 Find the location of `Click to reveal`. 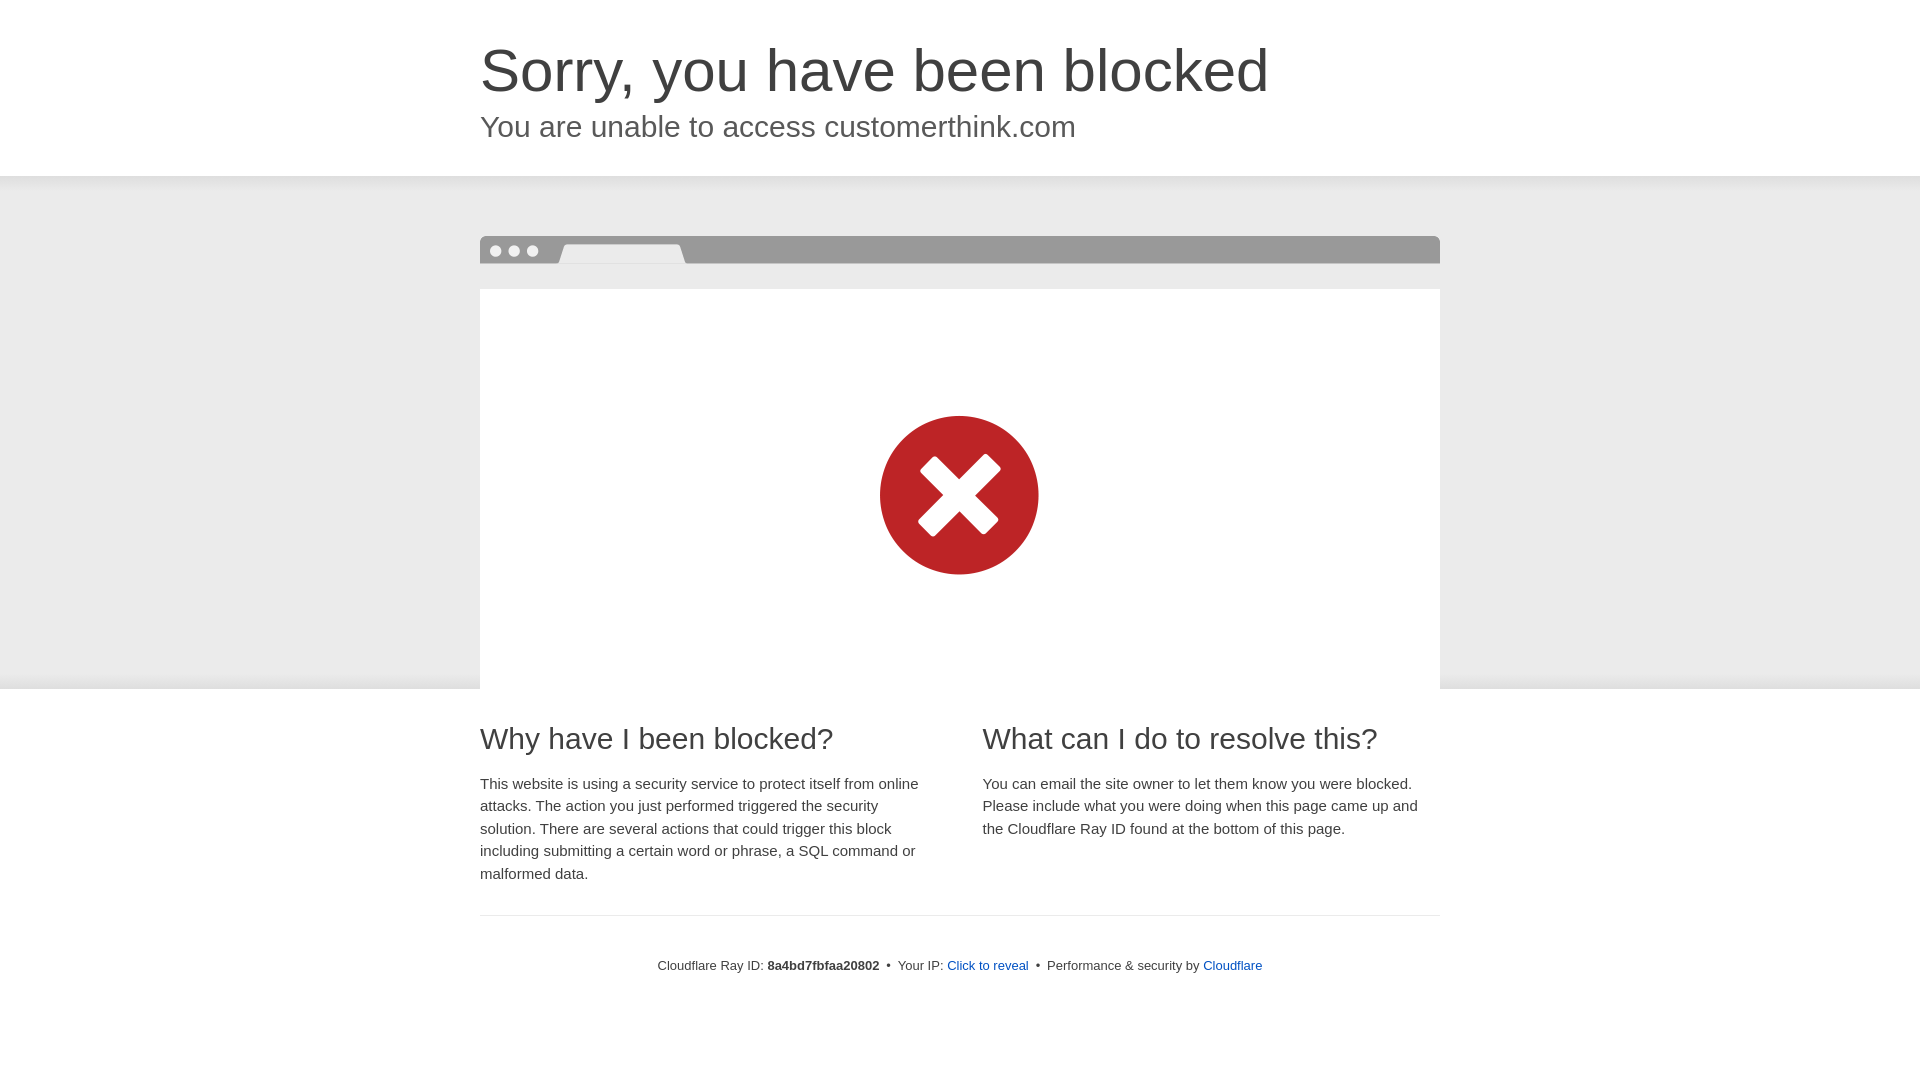

Click to reveal is located at coordinates (988, 966).